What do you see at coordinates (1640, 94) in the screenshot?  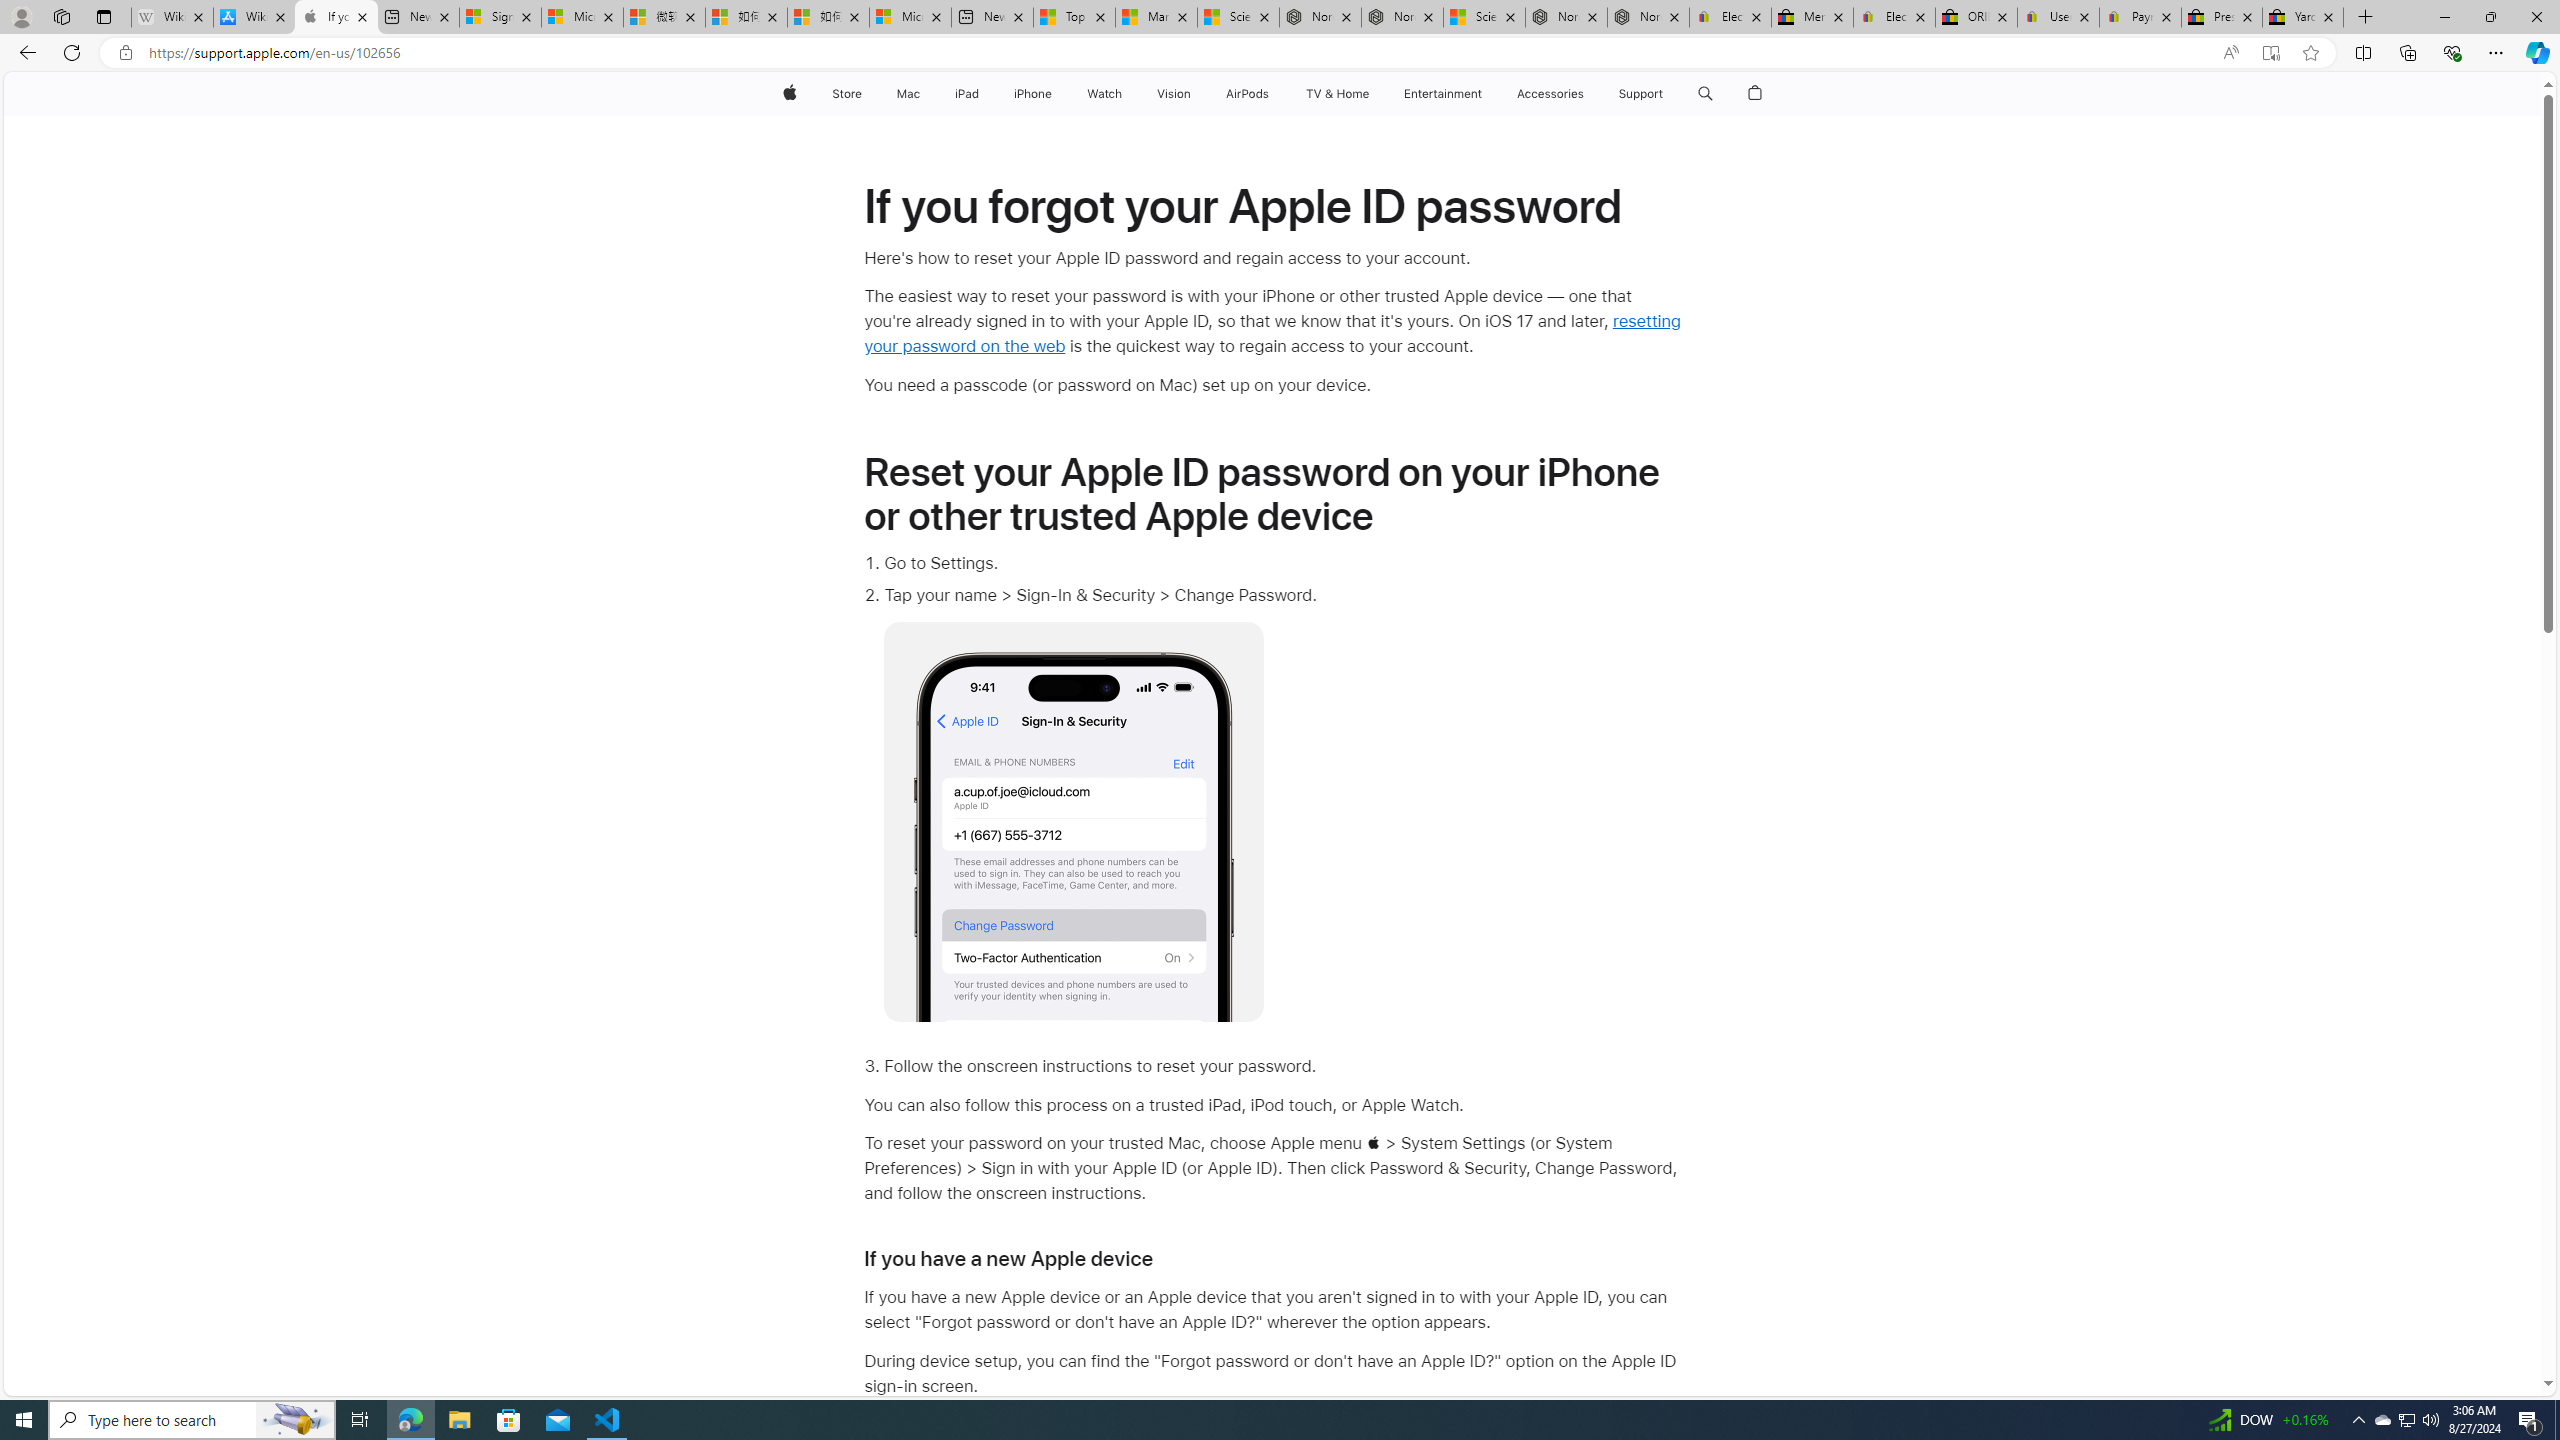 I see `Support` at bounding box center [1640, 94].